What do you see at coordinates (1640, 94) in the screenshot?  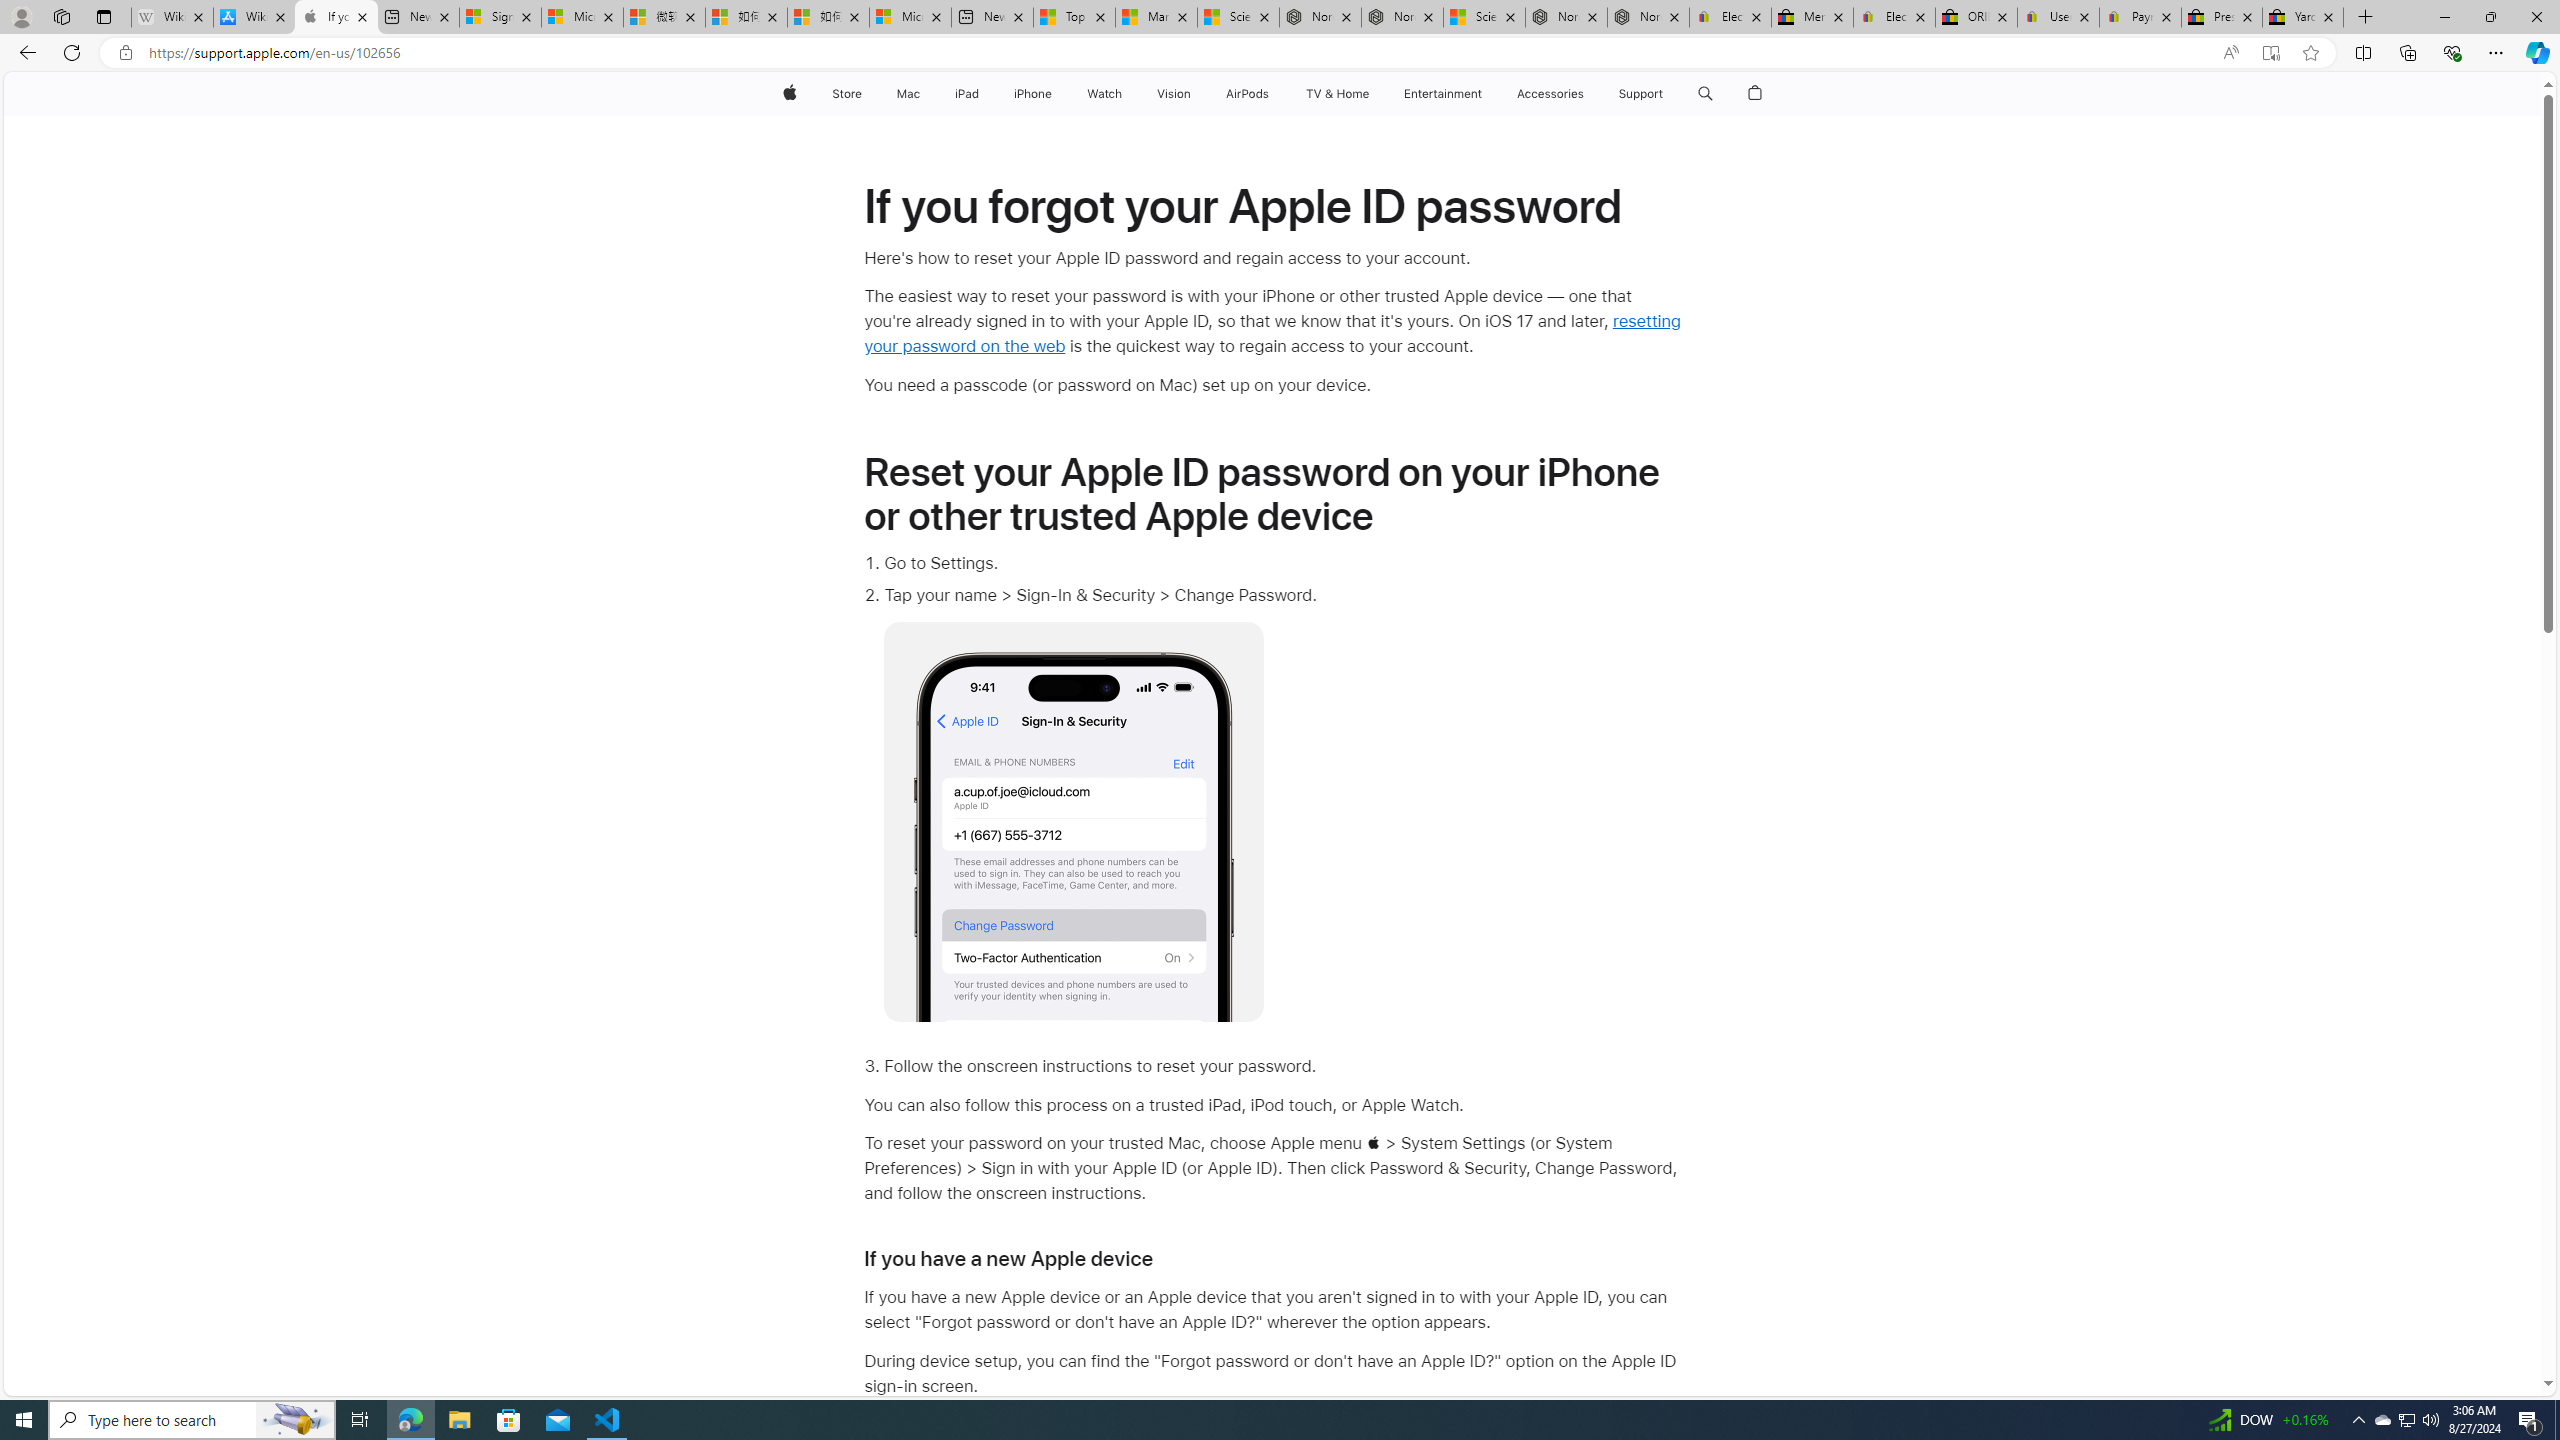 I see `Support` at bounding box center [1640, 94].